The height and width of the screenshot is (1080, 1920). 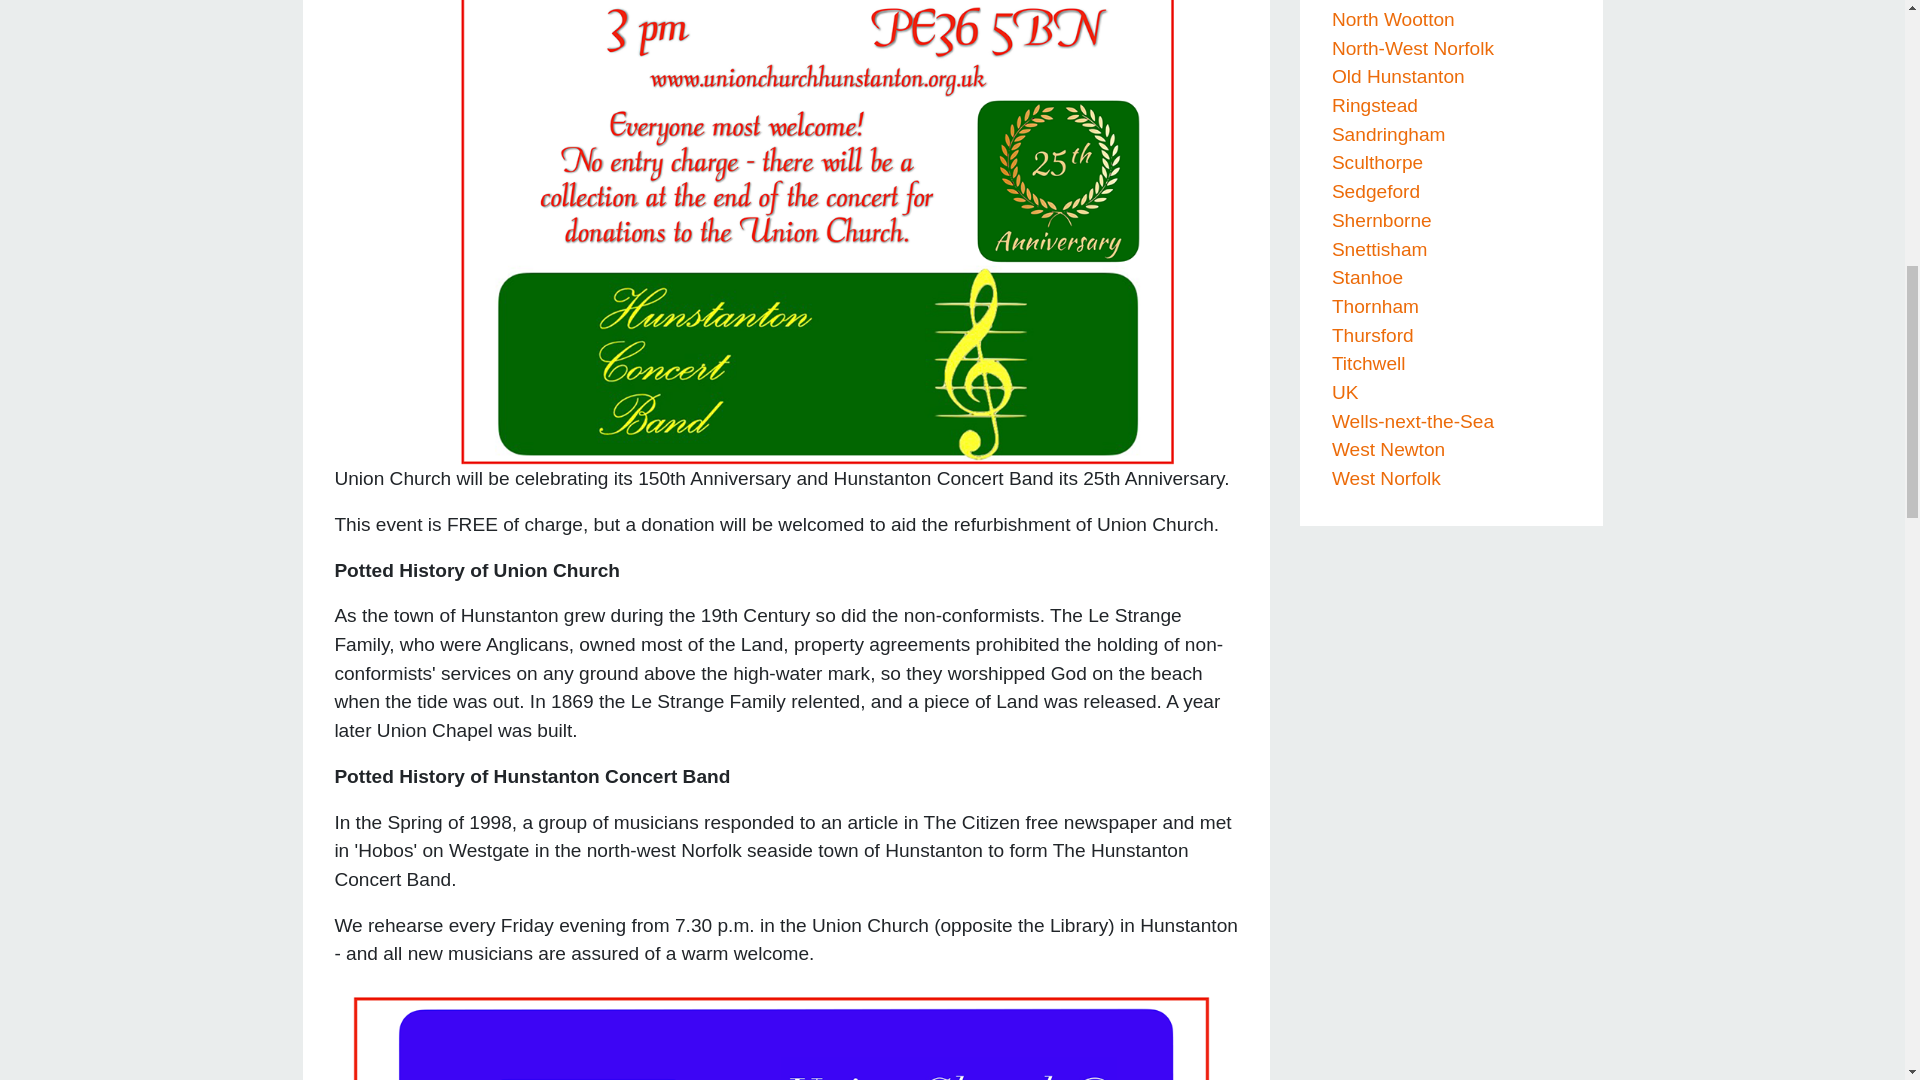 I want to click on Union 3, so click(x=786, y=1033).